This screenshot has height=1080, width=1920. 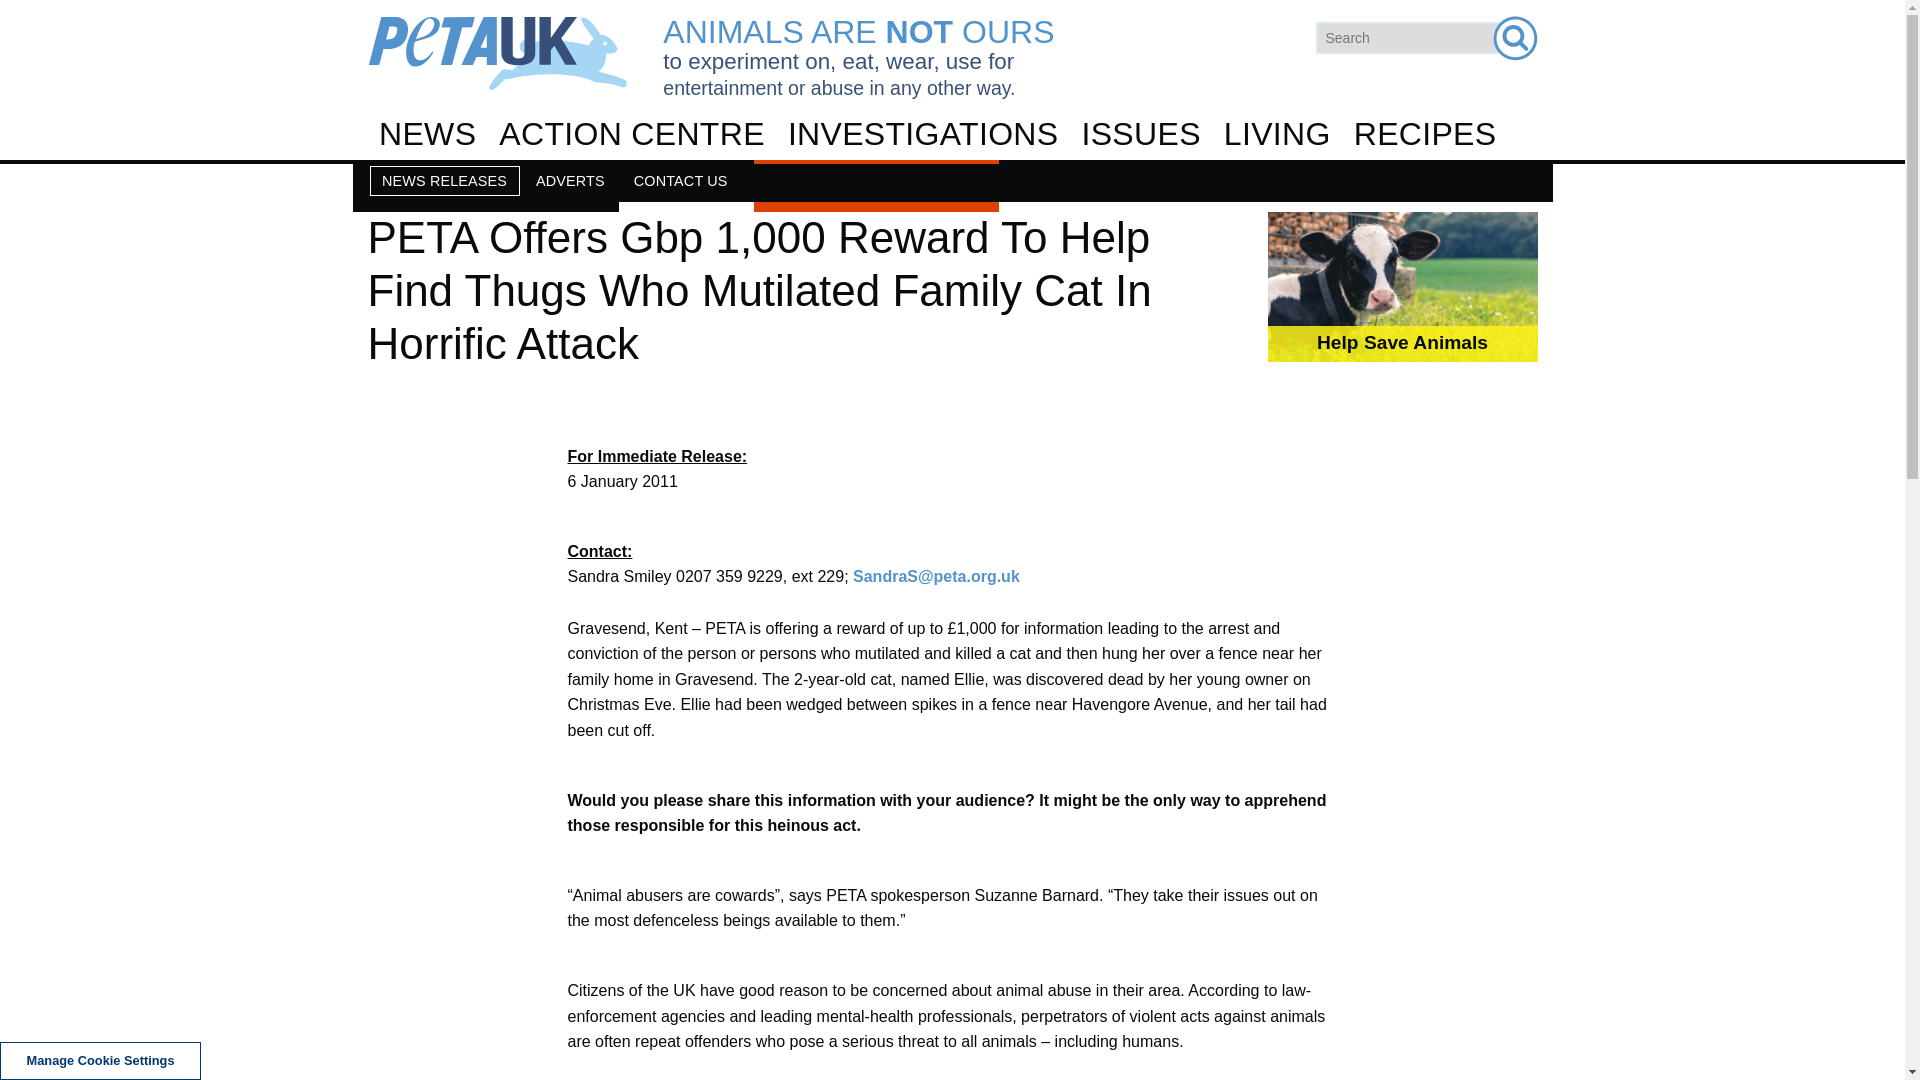 What do you see at coordinates (951, 358) in the screenshot?
I see `MEDICAL EXPERIMENTS` at bounding box center [951, 358].